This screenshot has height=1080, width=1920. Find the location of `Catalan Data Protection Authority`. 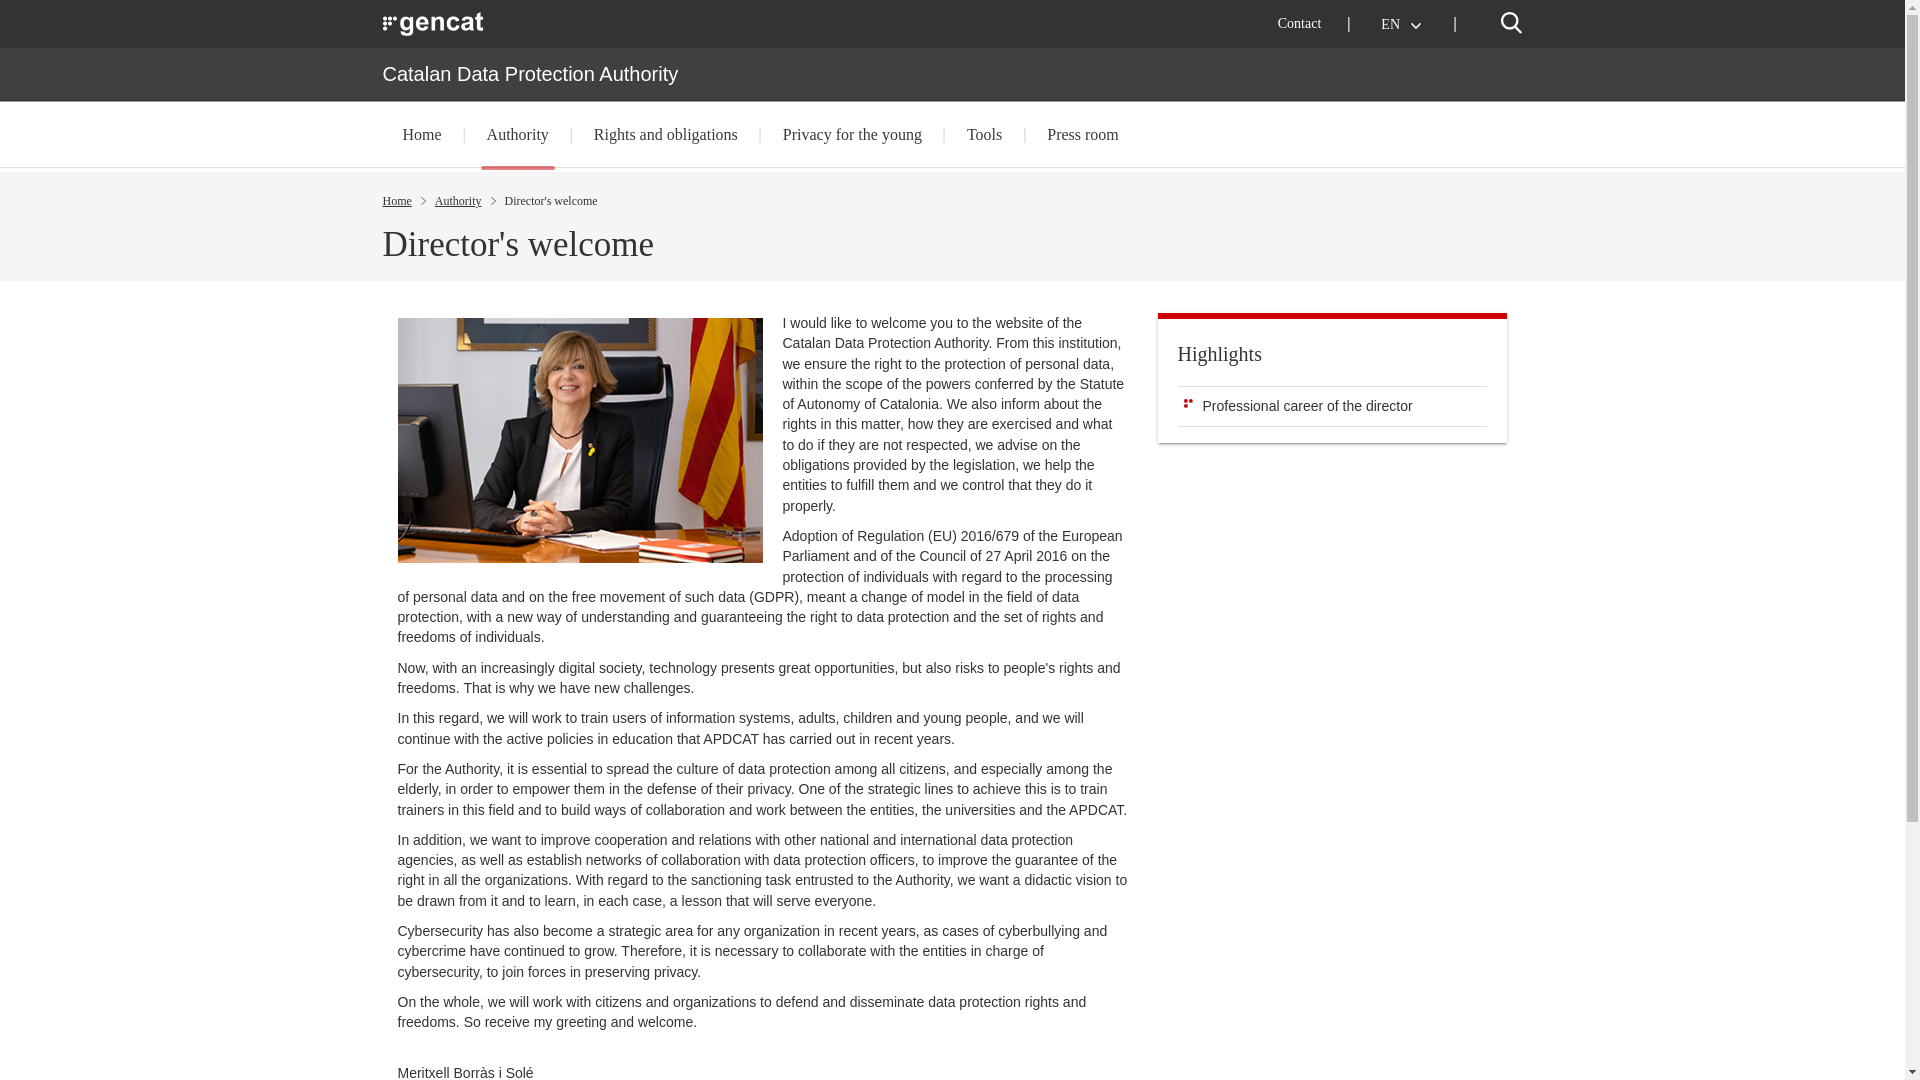

Catalan Data Protection Authority is located at coordinates (530, 74).